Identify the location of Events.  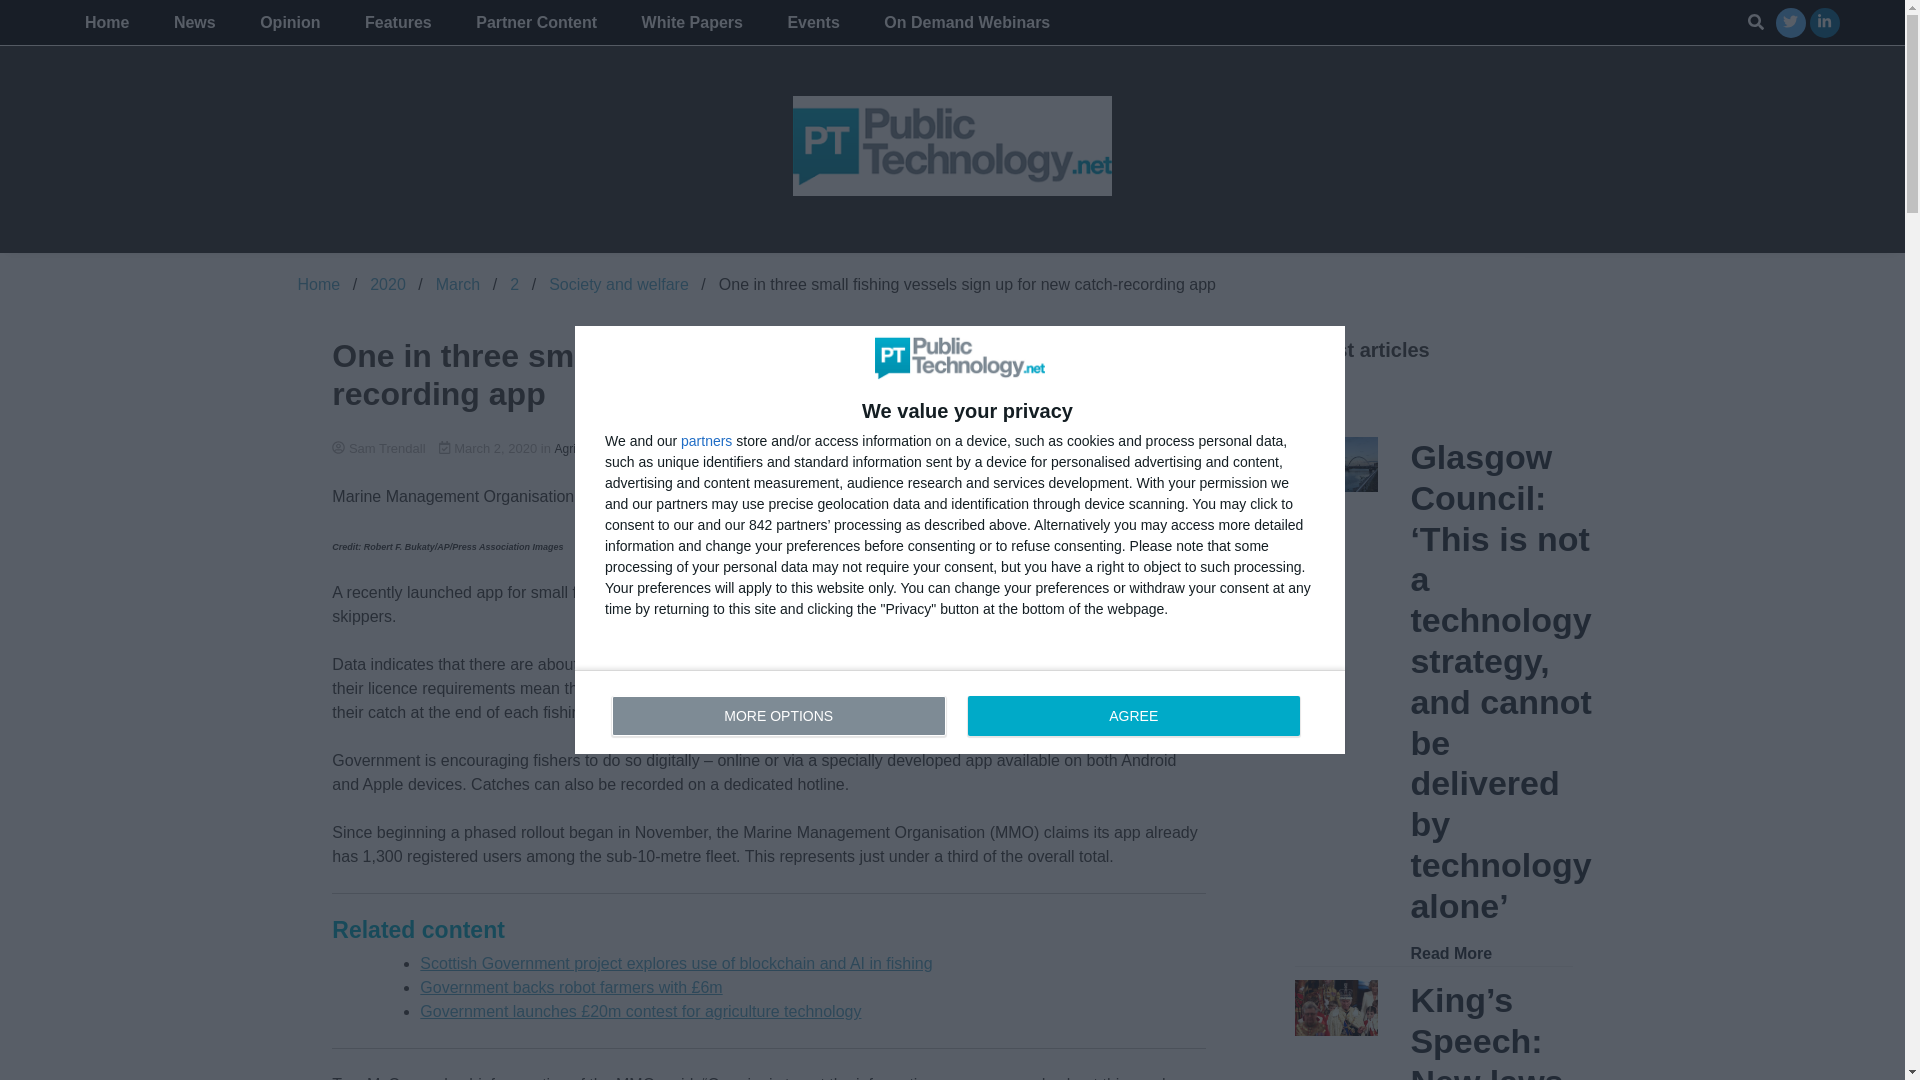
(812, 22).